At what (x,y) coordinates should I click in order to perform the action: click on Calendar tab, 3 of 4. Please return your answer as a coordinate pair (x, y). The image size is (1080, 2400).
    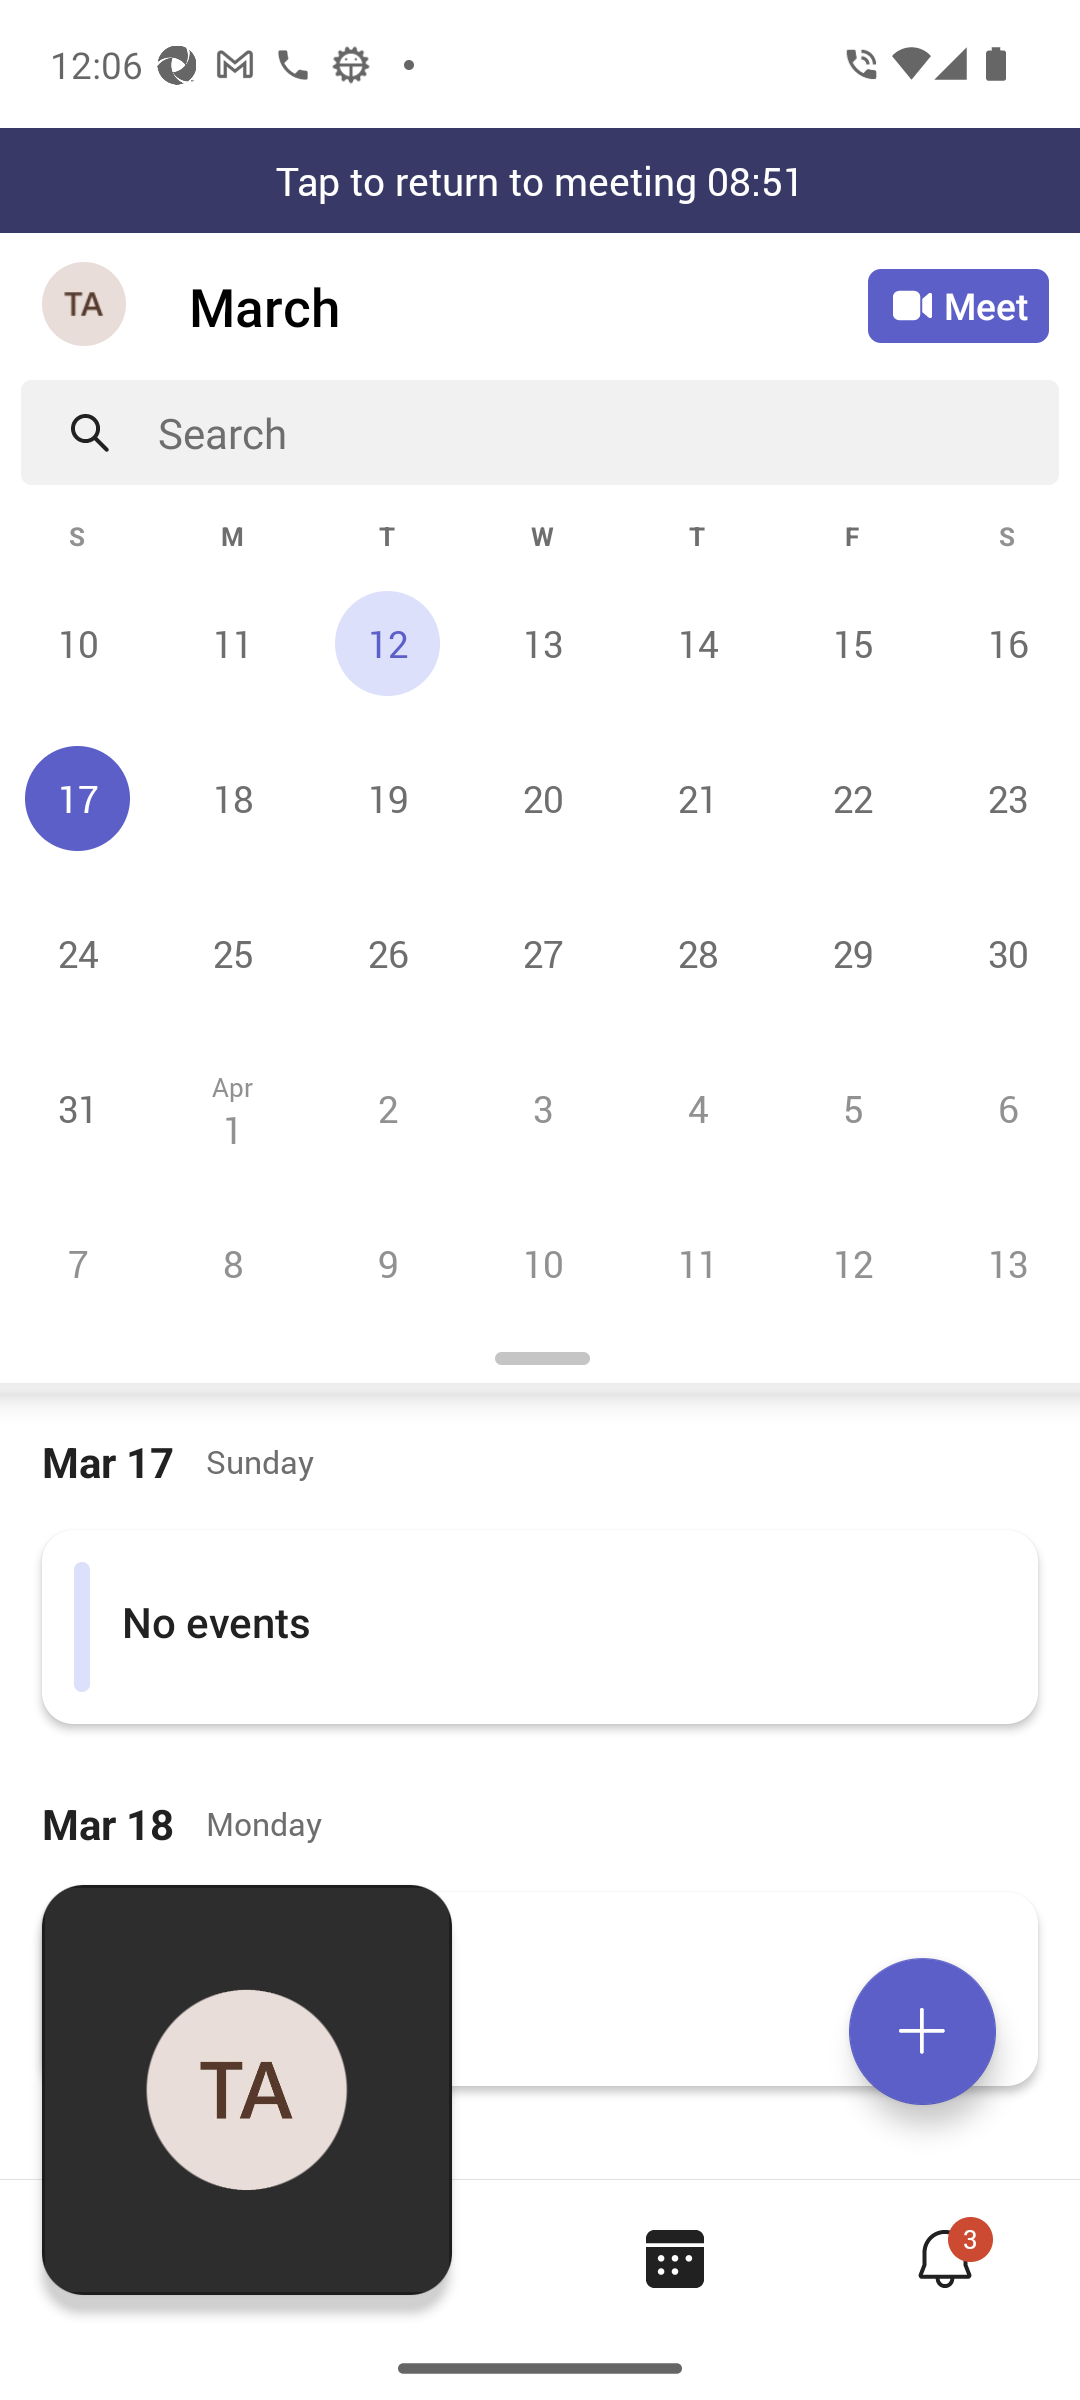
    Looking at the image, I should click on (674, 2258).